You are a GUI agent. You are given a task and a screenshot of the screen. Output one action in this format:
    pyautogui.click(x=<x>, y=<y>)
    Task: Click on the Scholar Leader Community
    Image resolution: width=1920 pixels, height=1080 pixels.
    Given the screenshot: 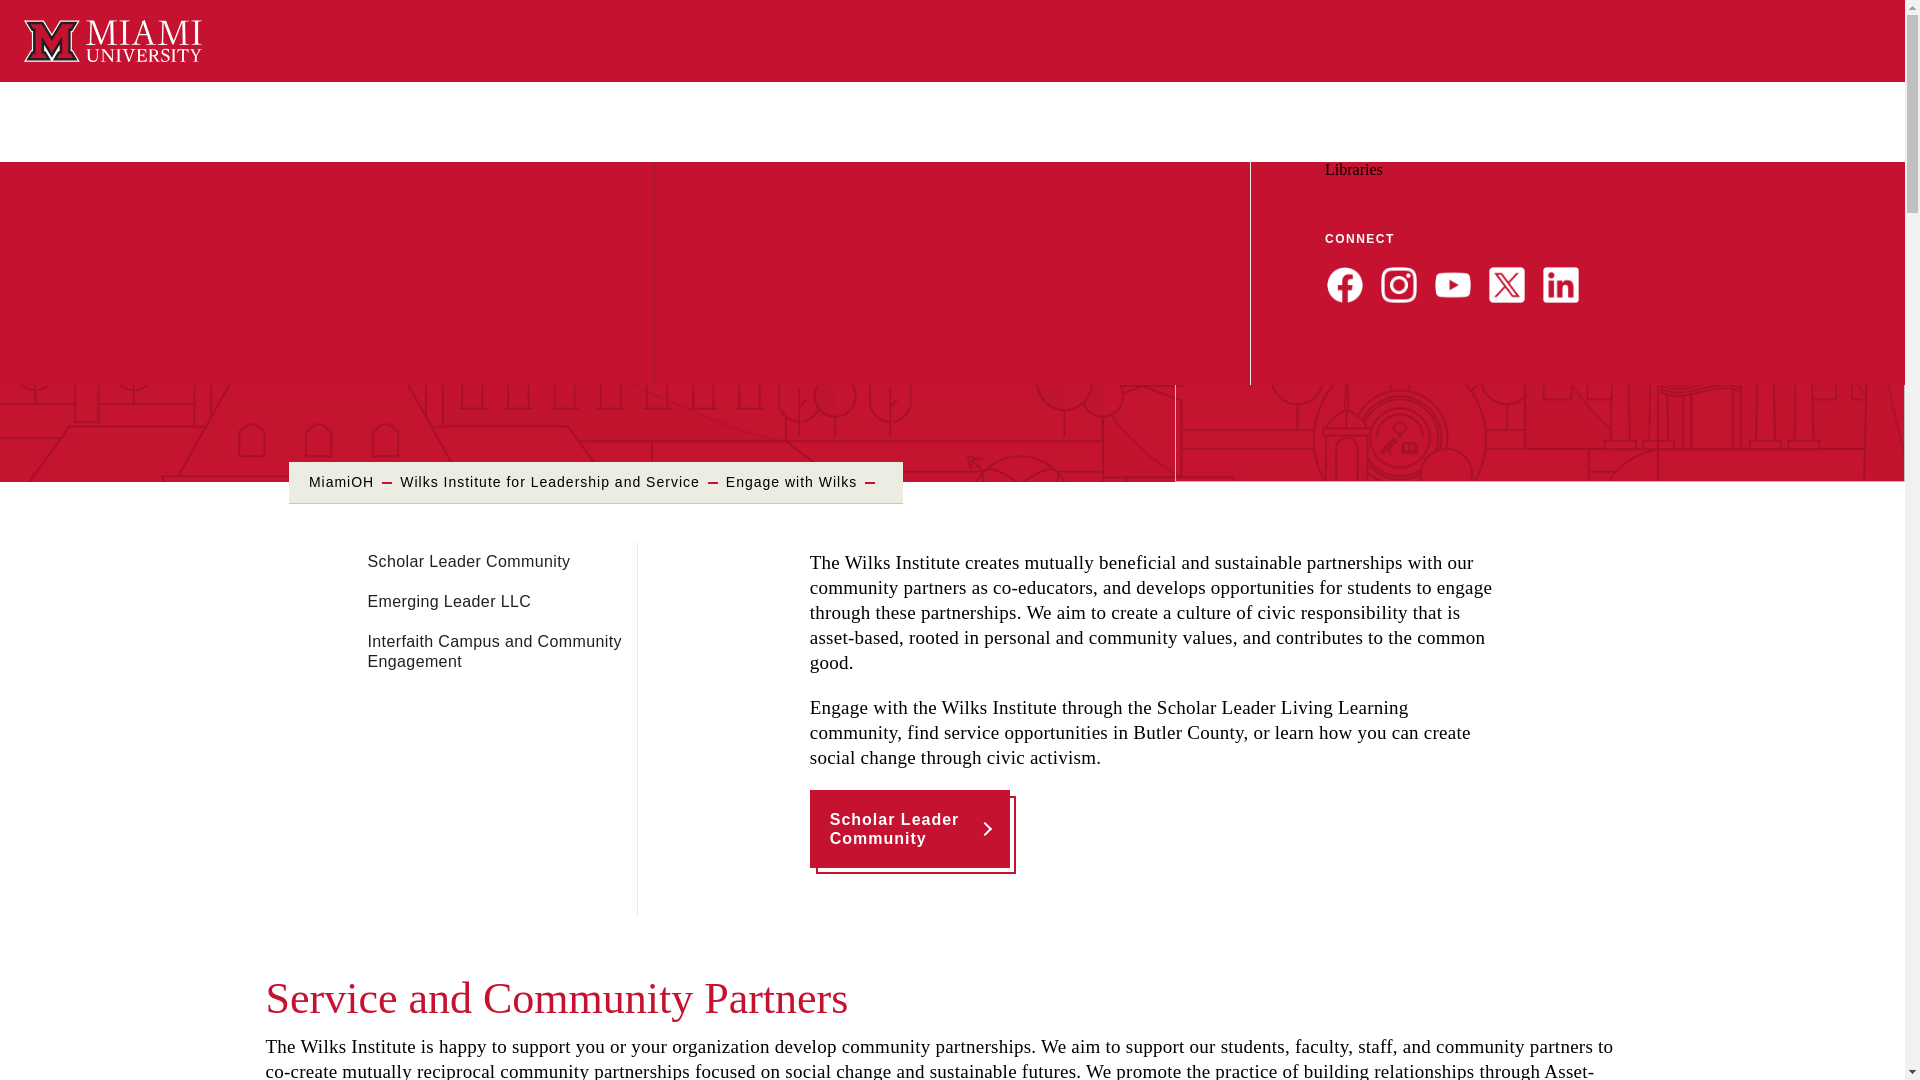 What is the action you would take?
    pyautogui.click(x=469, y=562)
    